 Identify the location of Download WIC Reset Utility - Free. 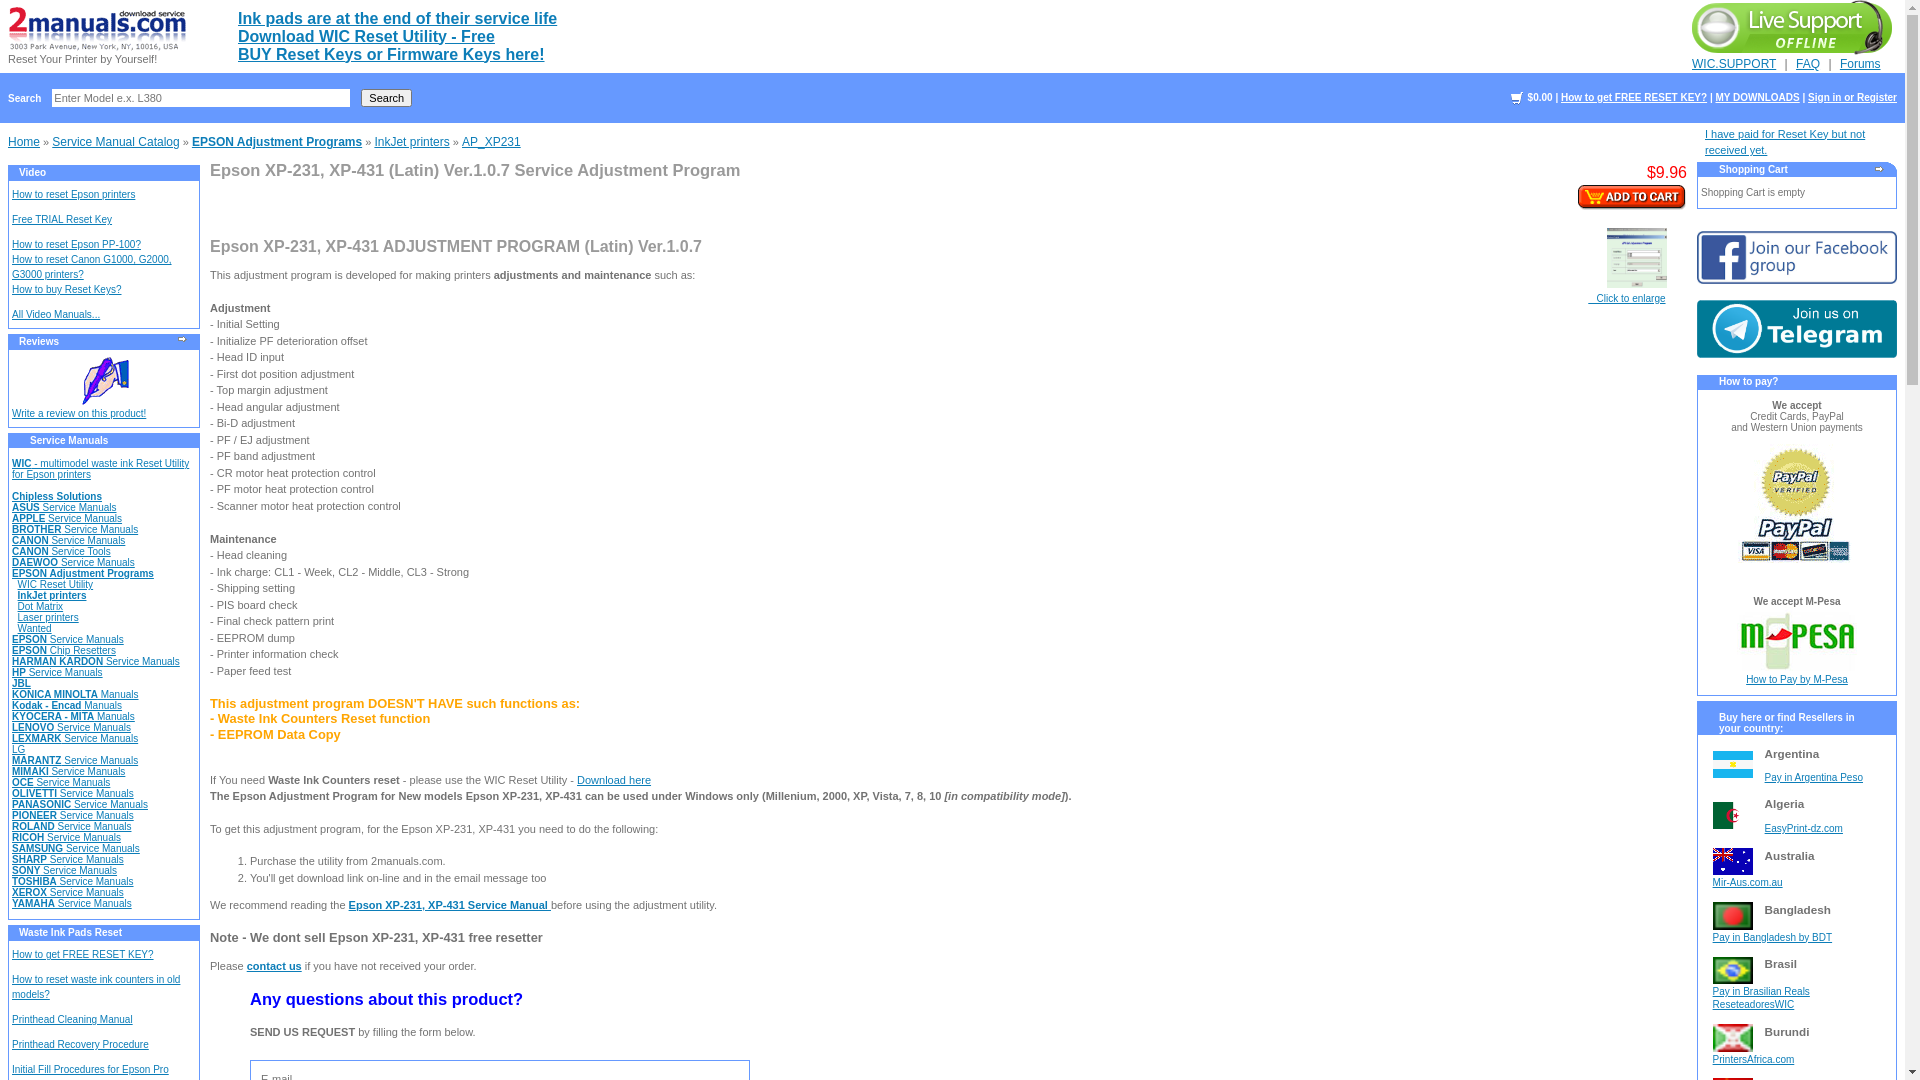
(366, 36).